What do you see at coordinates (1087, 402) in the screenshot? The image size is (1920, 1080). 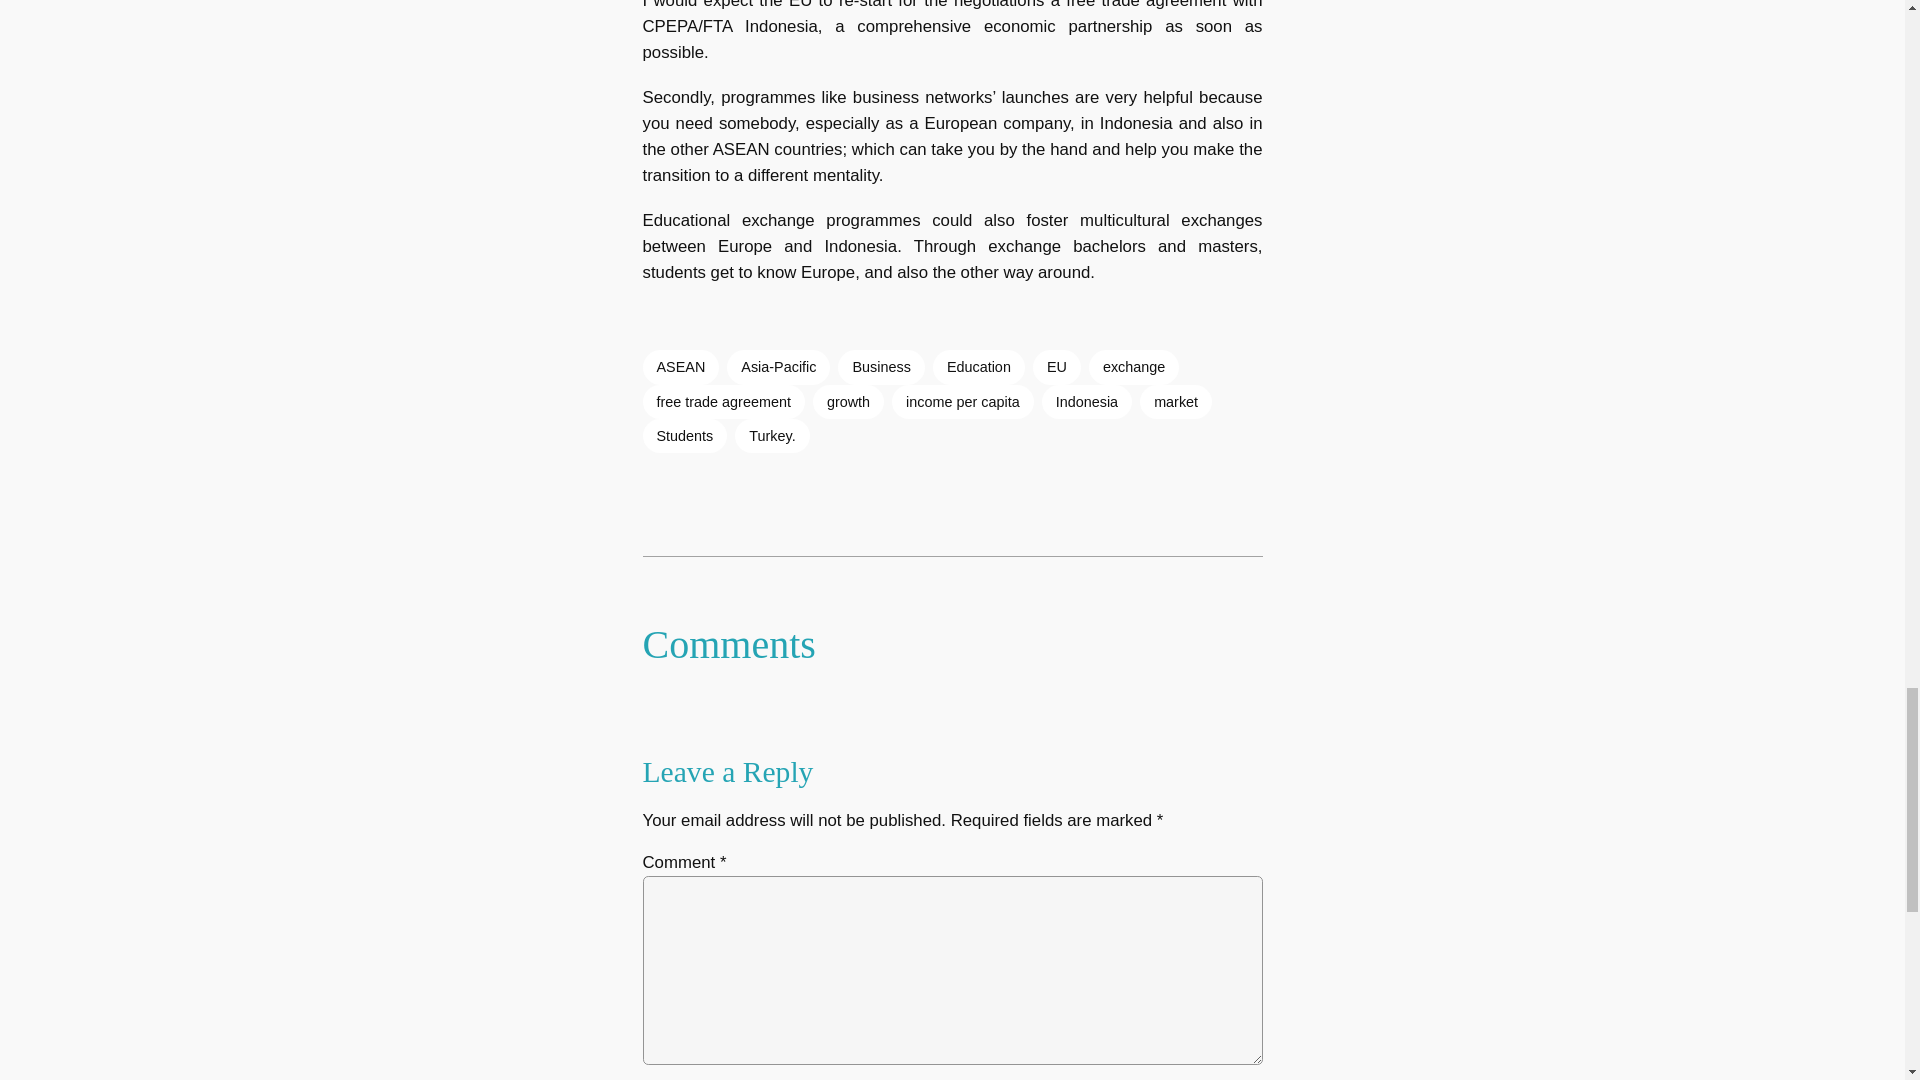 I see `Indonesia` at bounding box center [1087, 402].